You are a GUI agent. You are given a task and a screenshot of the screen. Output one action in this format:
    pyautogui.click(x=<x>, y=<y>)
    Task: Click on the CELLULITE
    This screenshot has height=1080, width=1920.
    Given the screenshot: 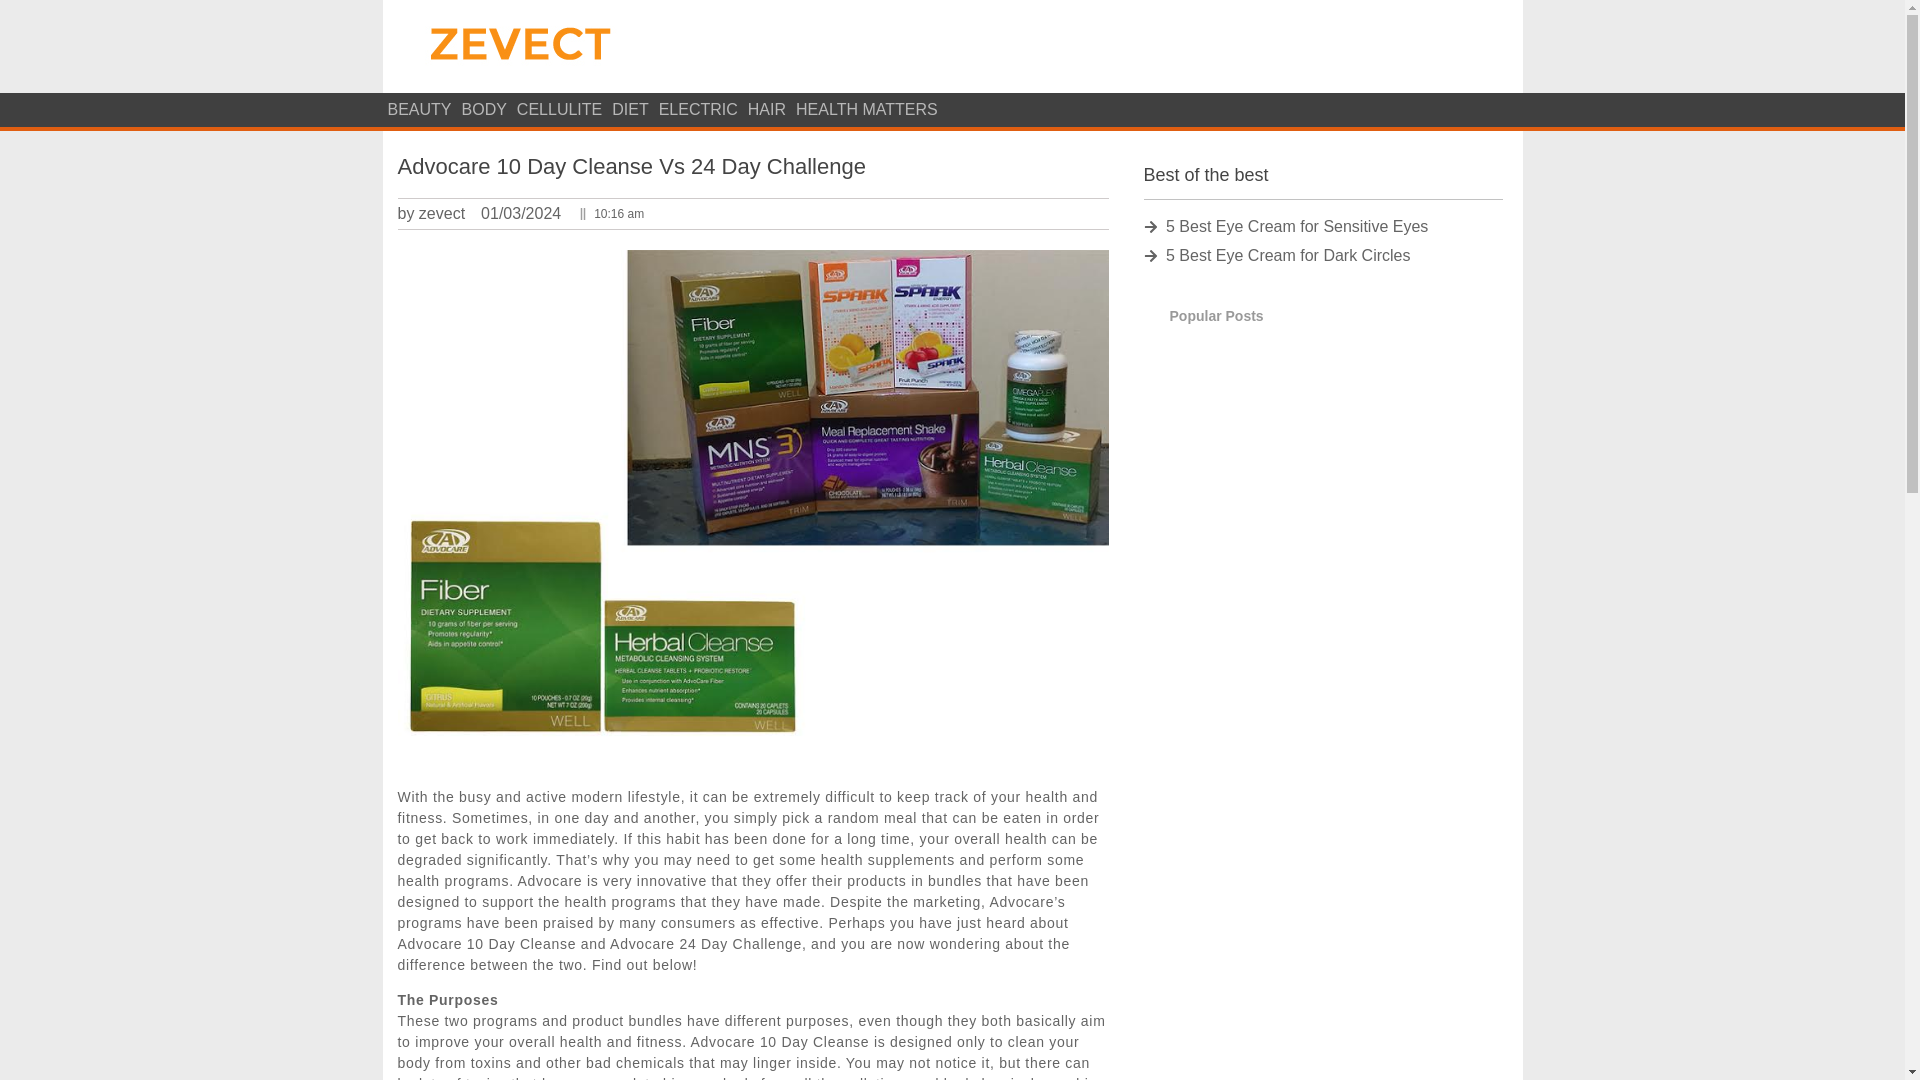 What is the action you would take?
    pyautogui.click(x=559, y=110)
    